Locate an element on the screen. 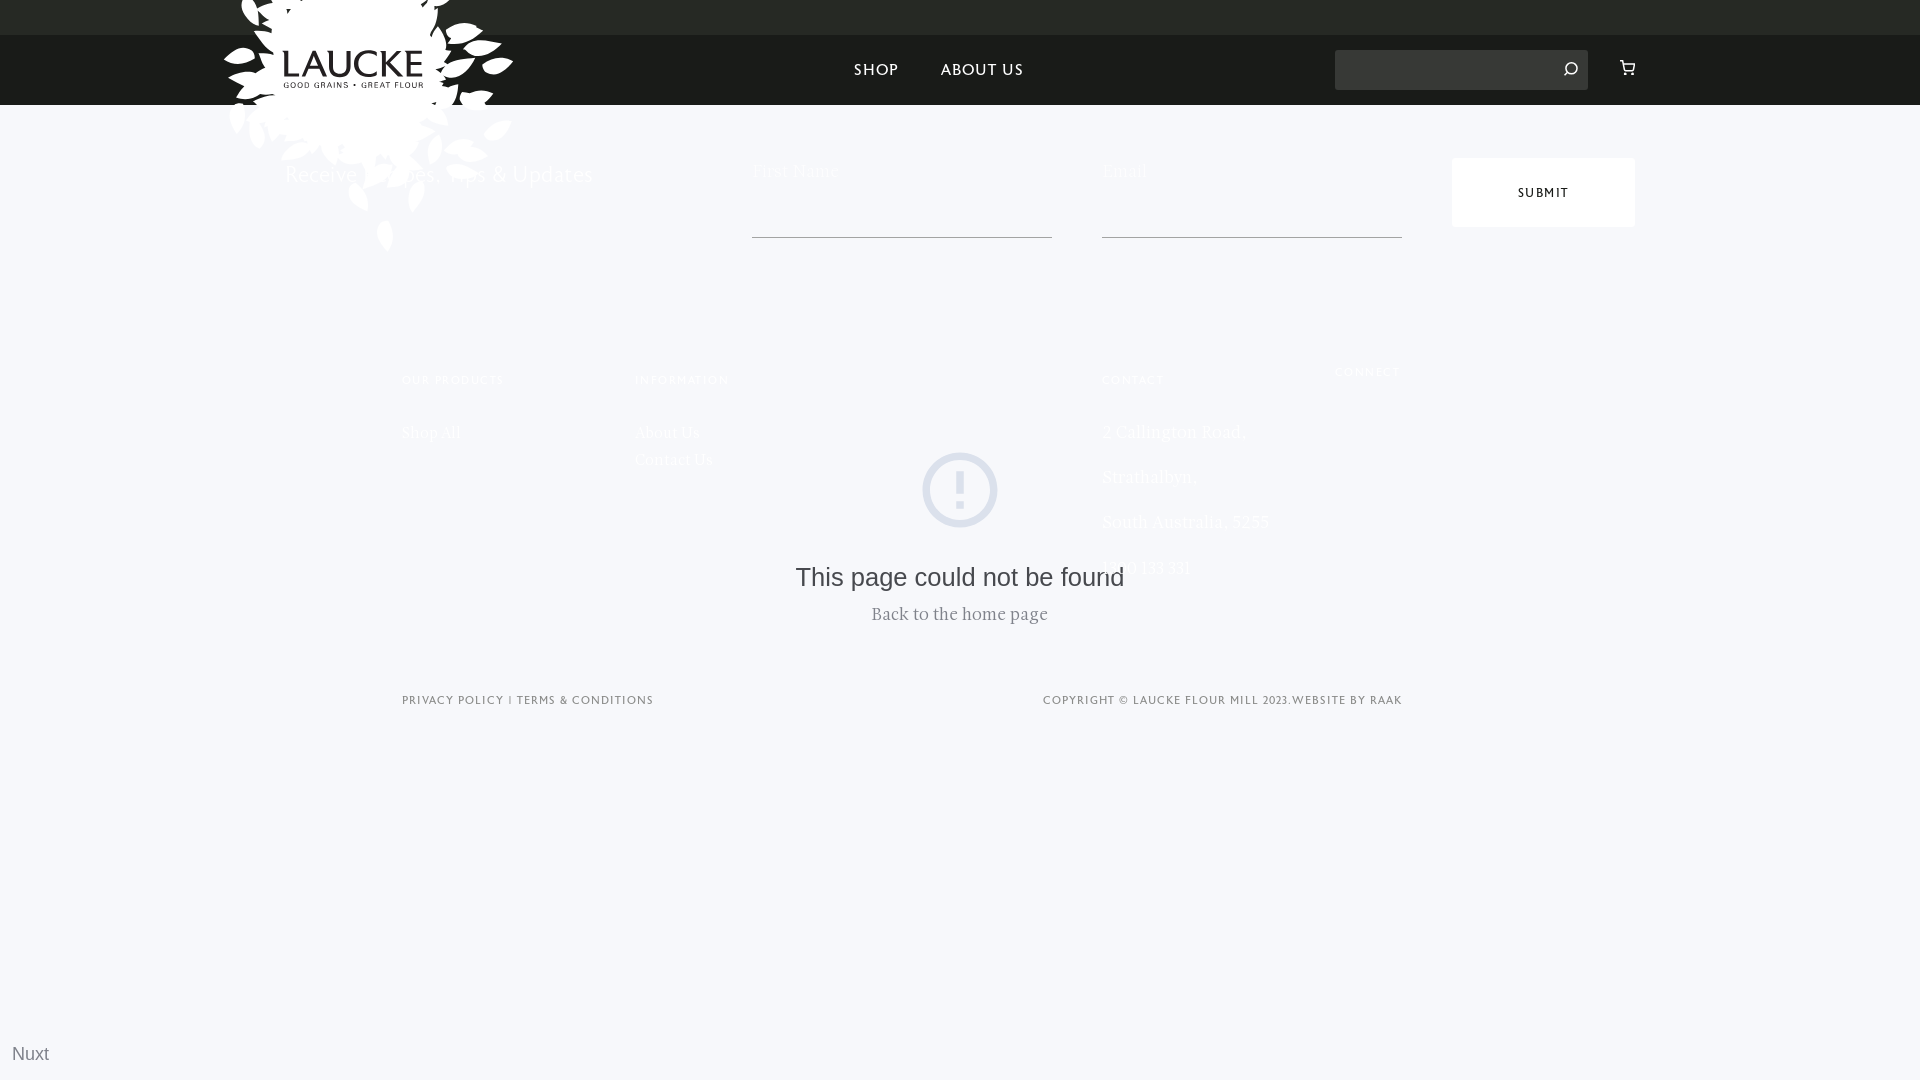  Back to the home page is located at coordinates (960, 614).